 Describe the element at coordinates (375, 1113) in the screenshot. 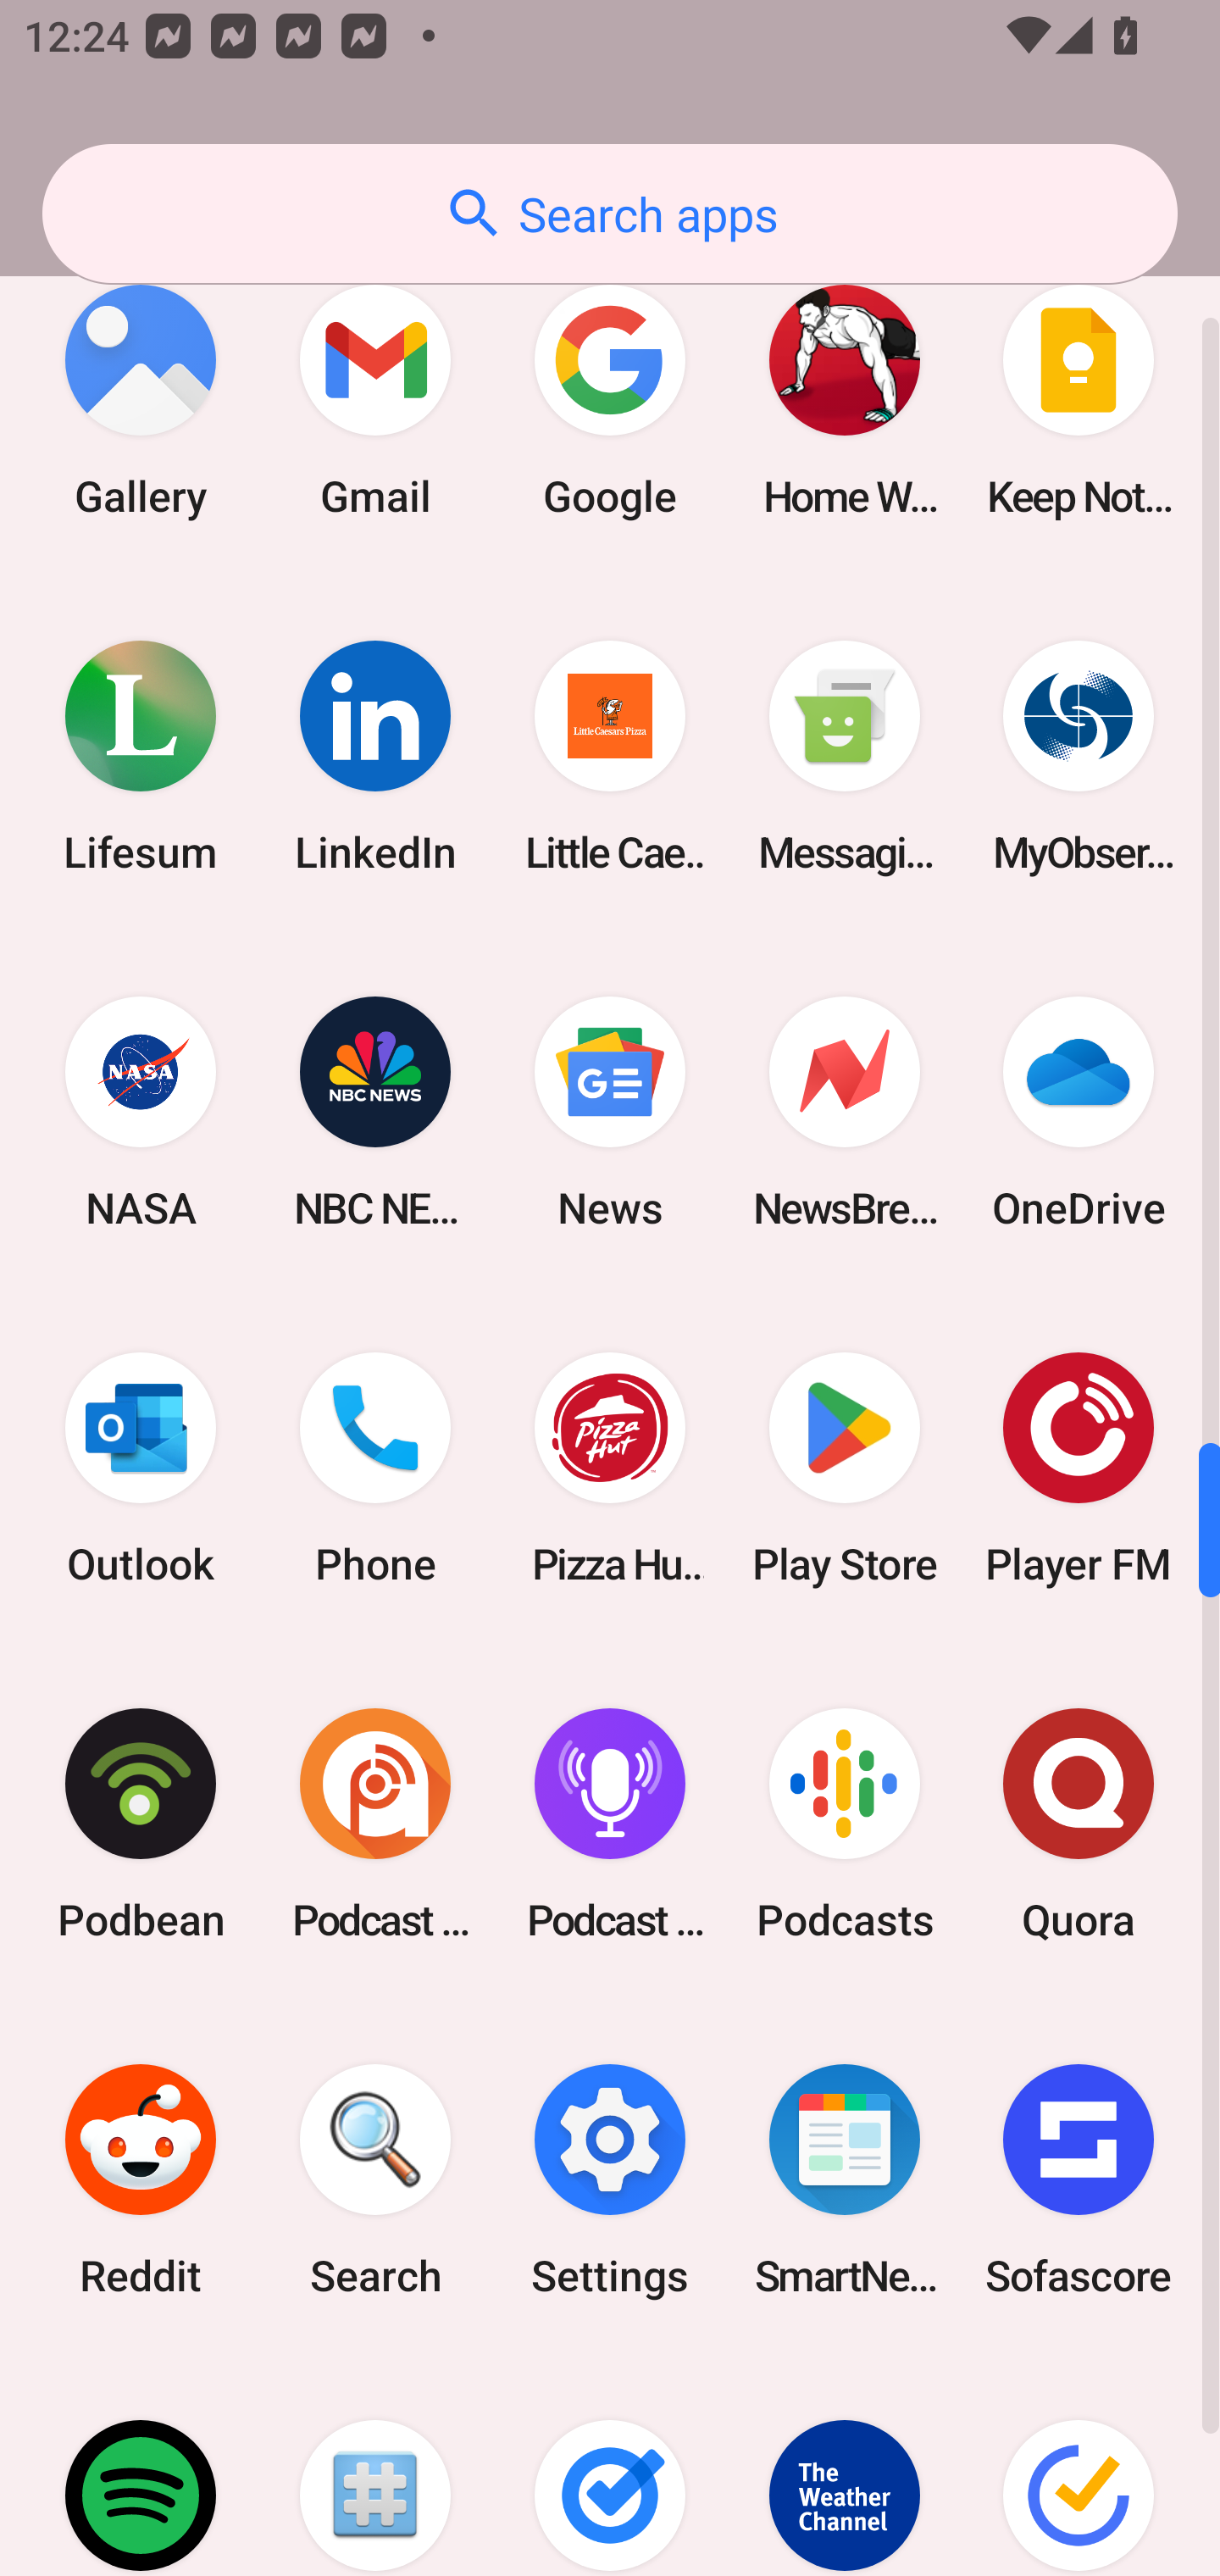

I see `NBC NEWS` at that location.